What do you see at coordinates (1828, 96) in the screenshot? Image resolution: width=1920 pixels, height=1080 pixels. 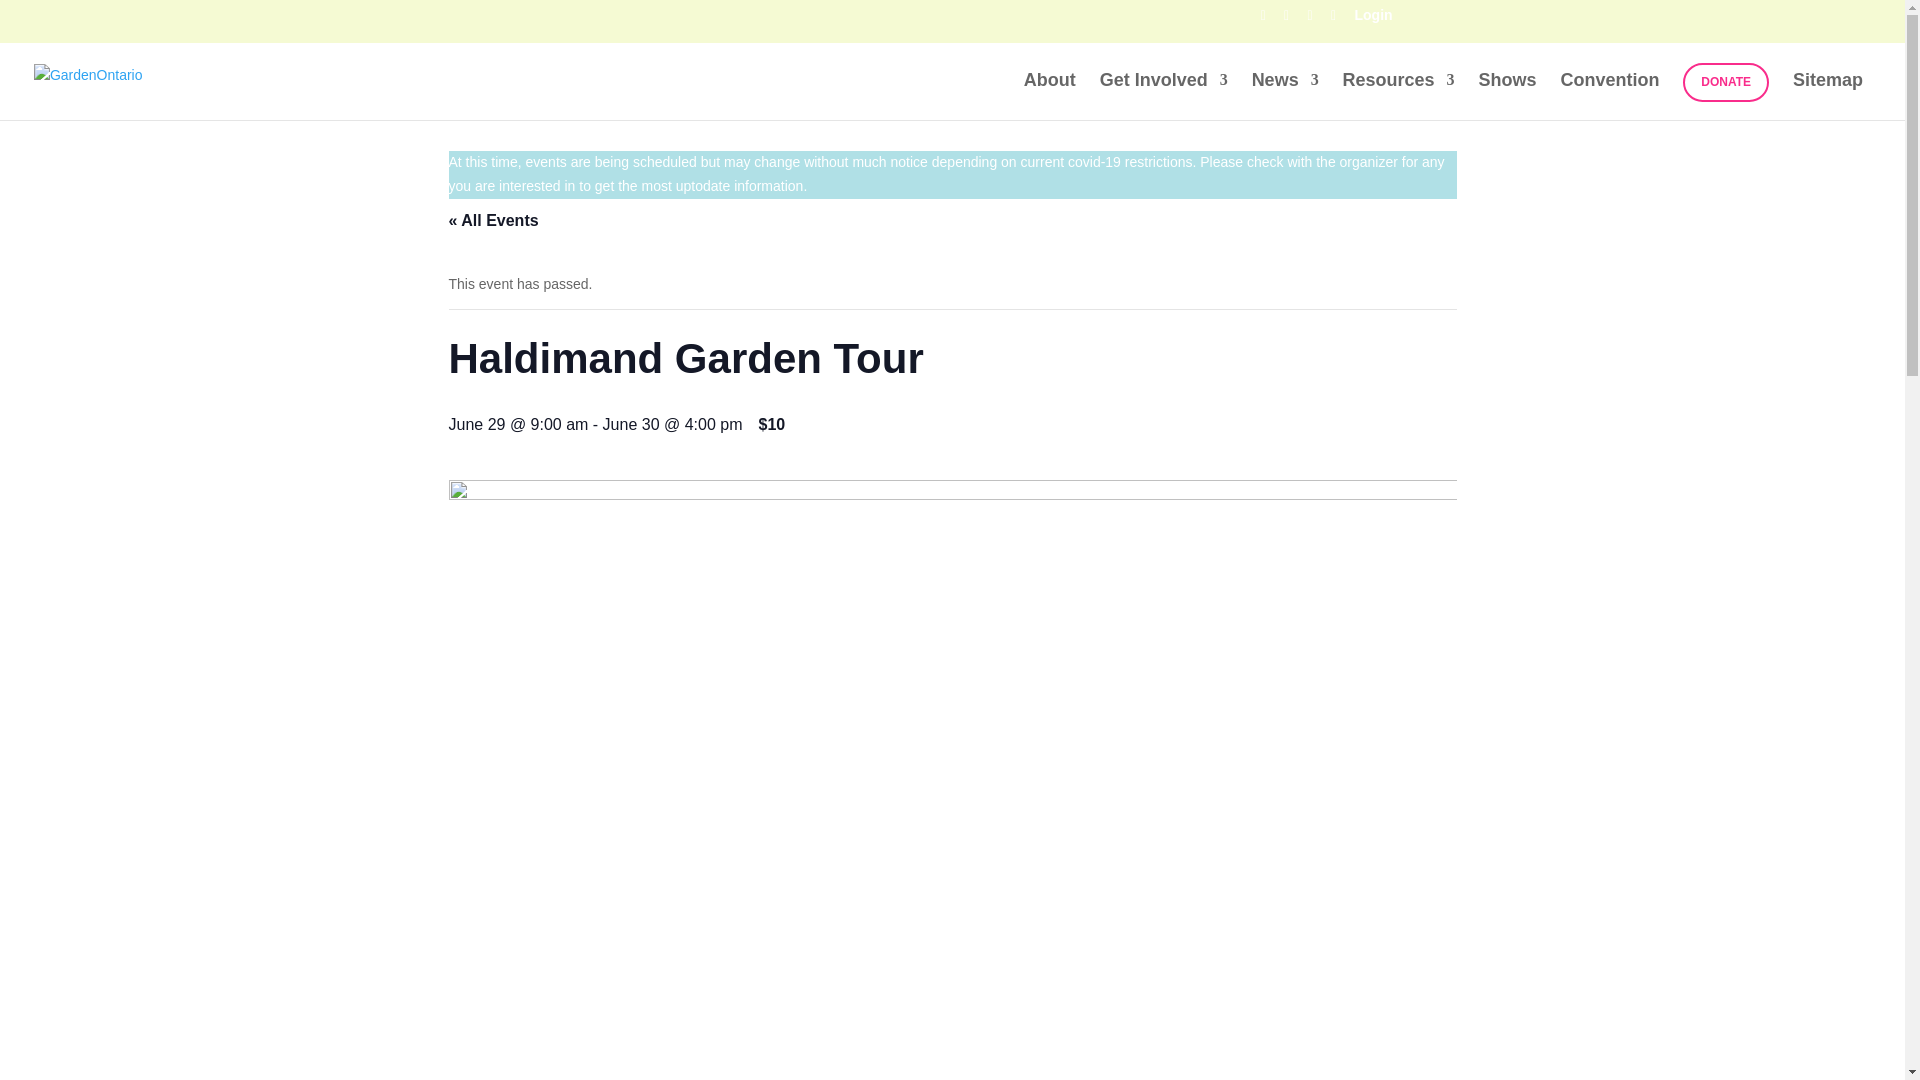 I see `Sitemap` at bounding box center [1828, 96].